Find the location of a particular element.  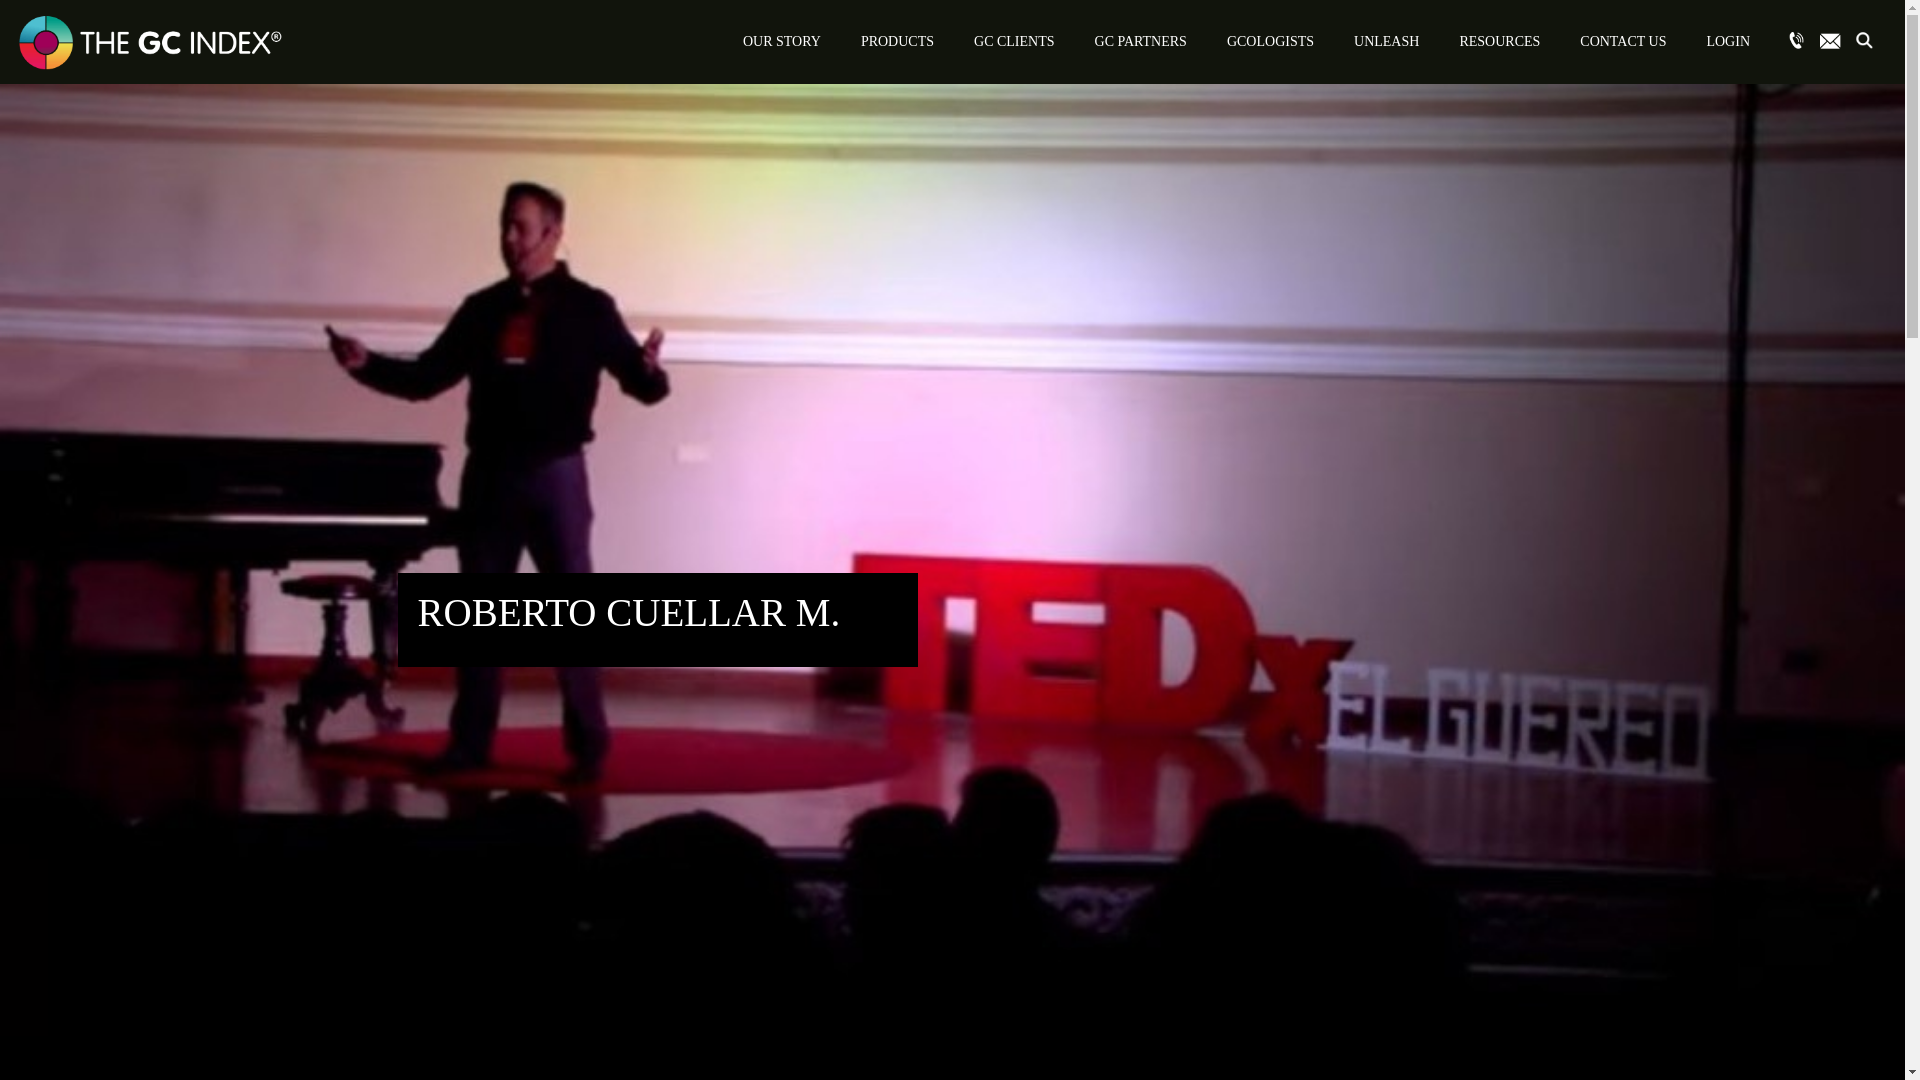

GC Platform is located at coordinates (1728, 42).